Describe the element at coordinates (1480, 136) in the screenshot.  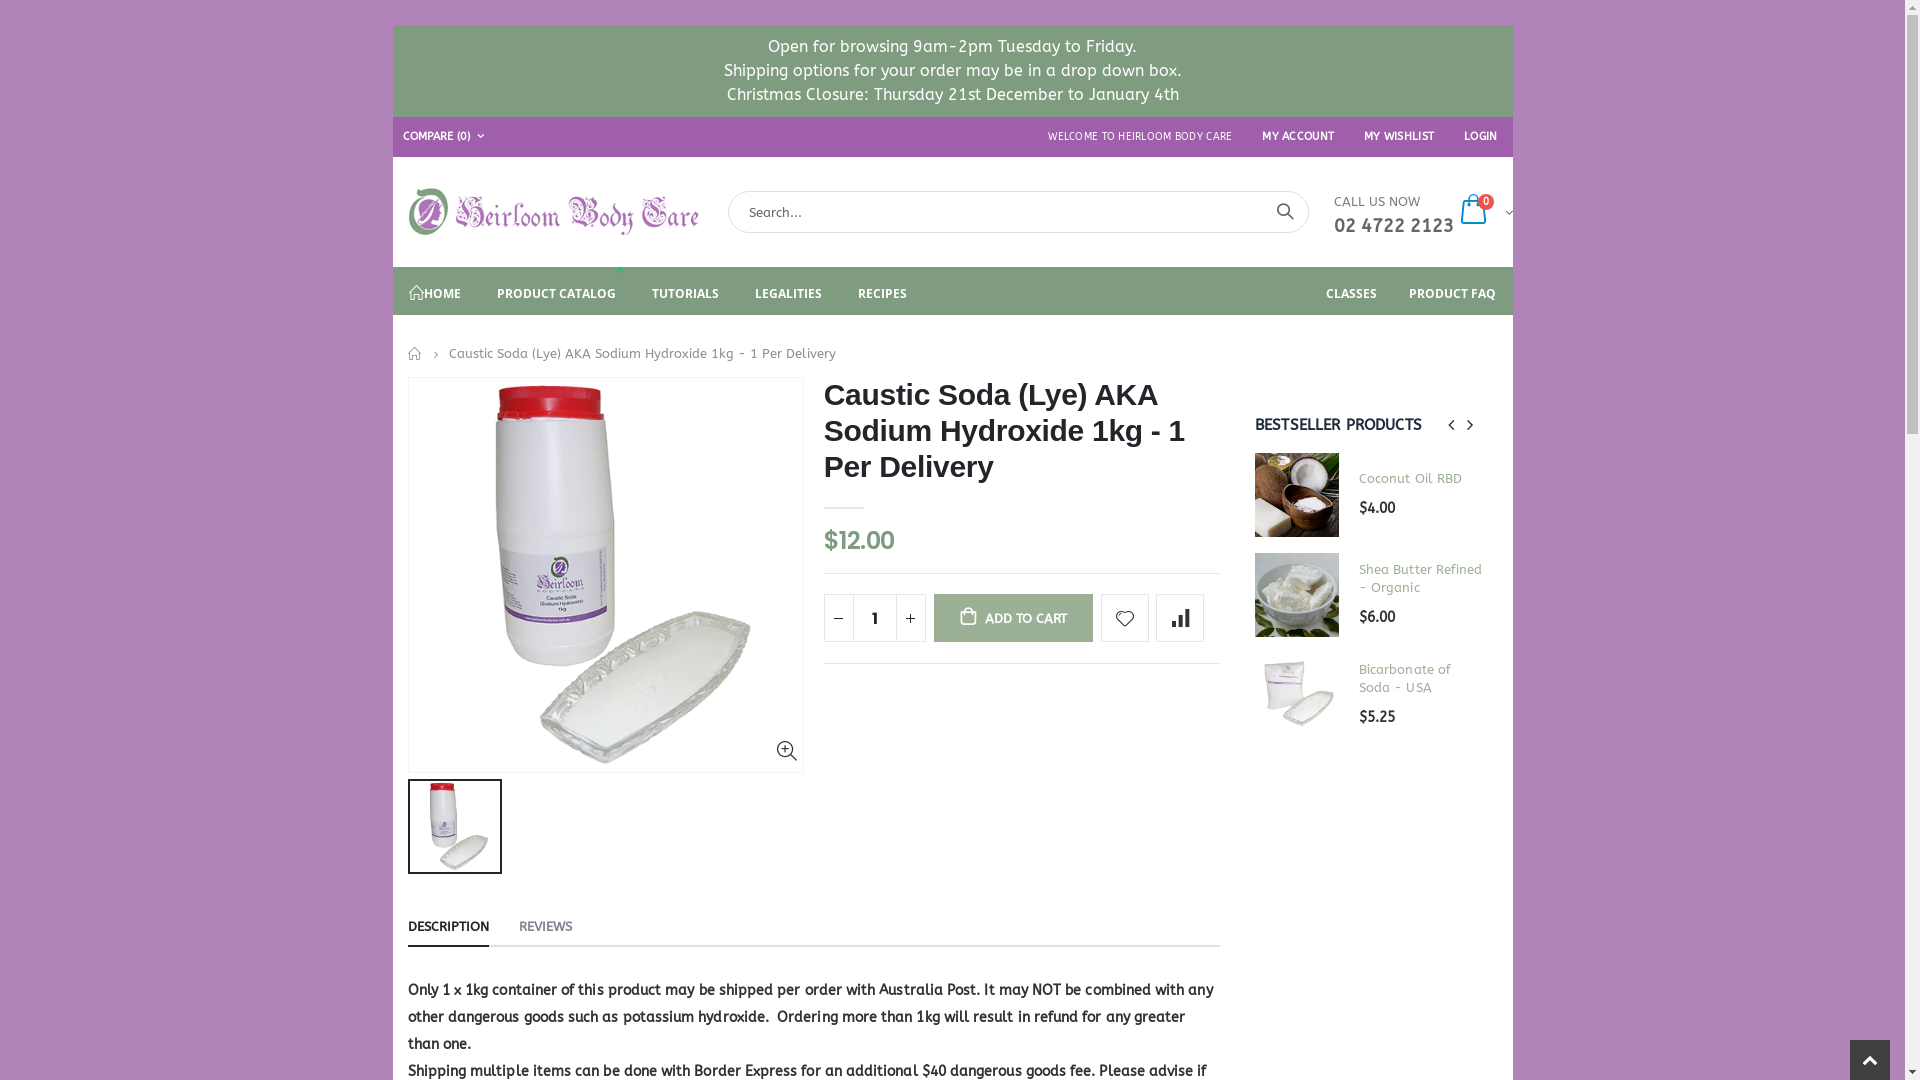
I see `LOGIN` at that location.